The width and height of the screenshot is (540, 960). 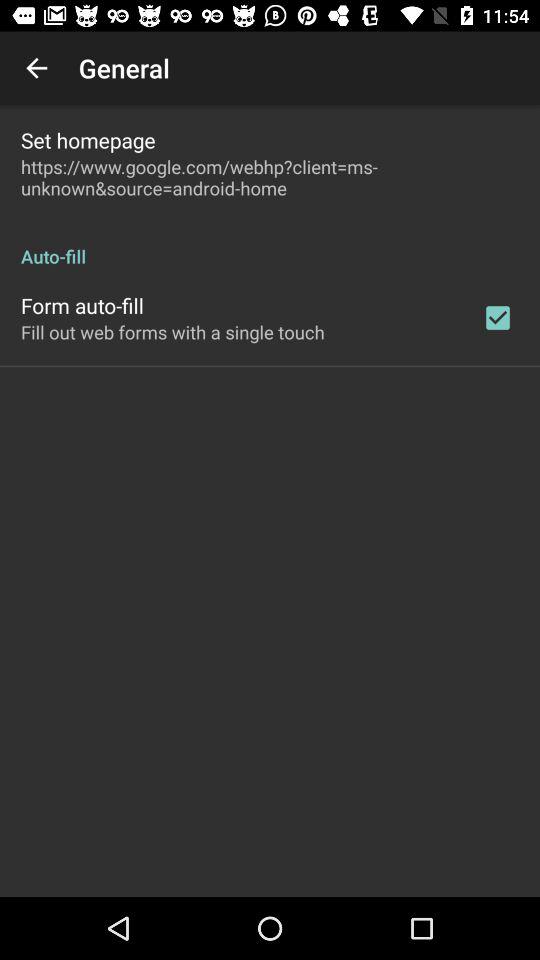 I want to click on jump until https www google icon, so click(x=270, y=177).